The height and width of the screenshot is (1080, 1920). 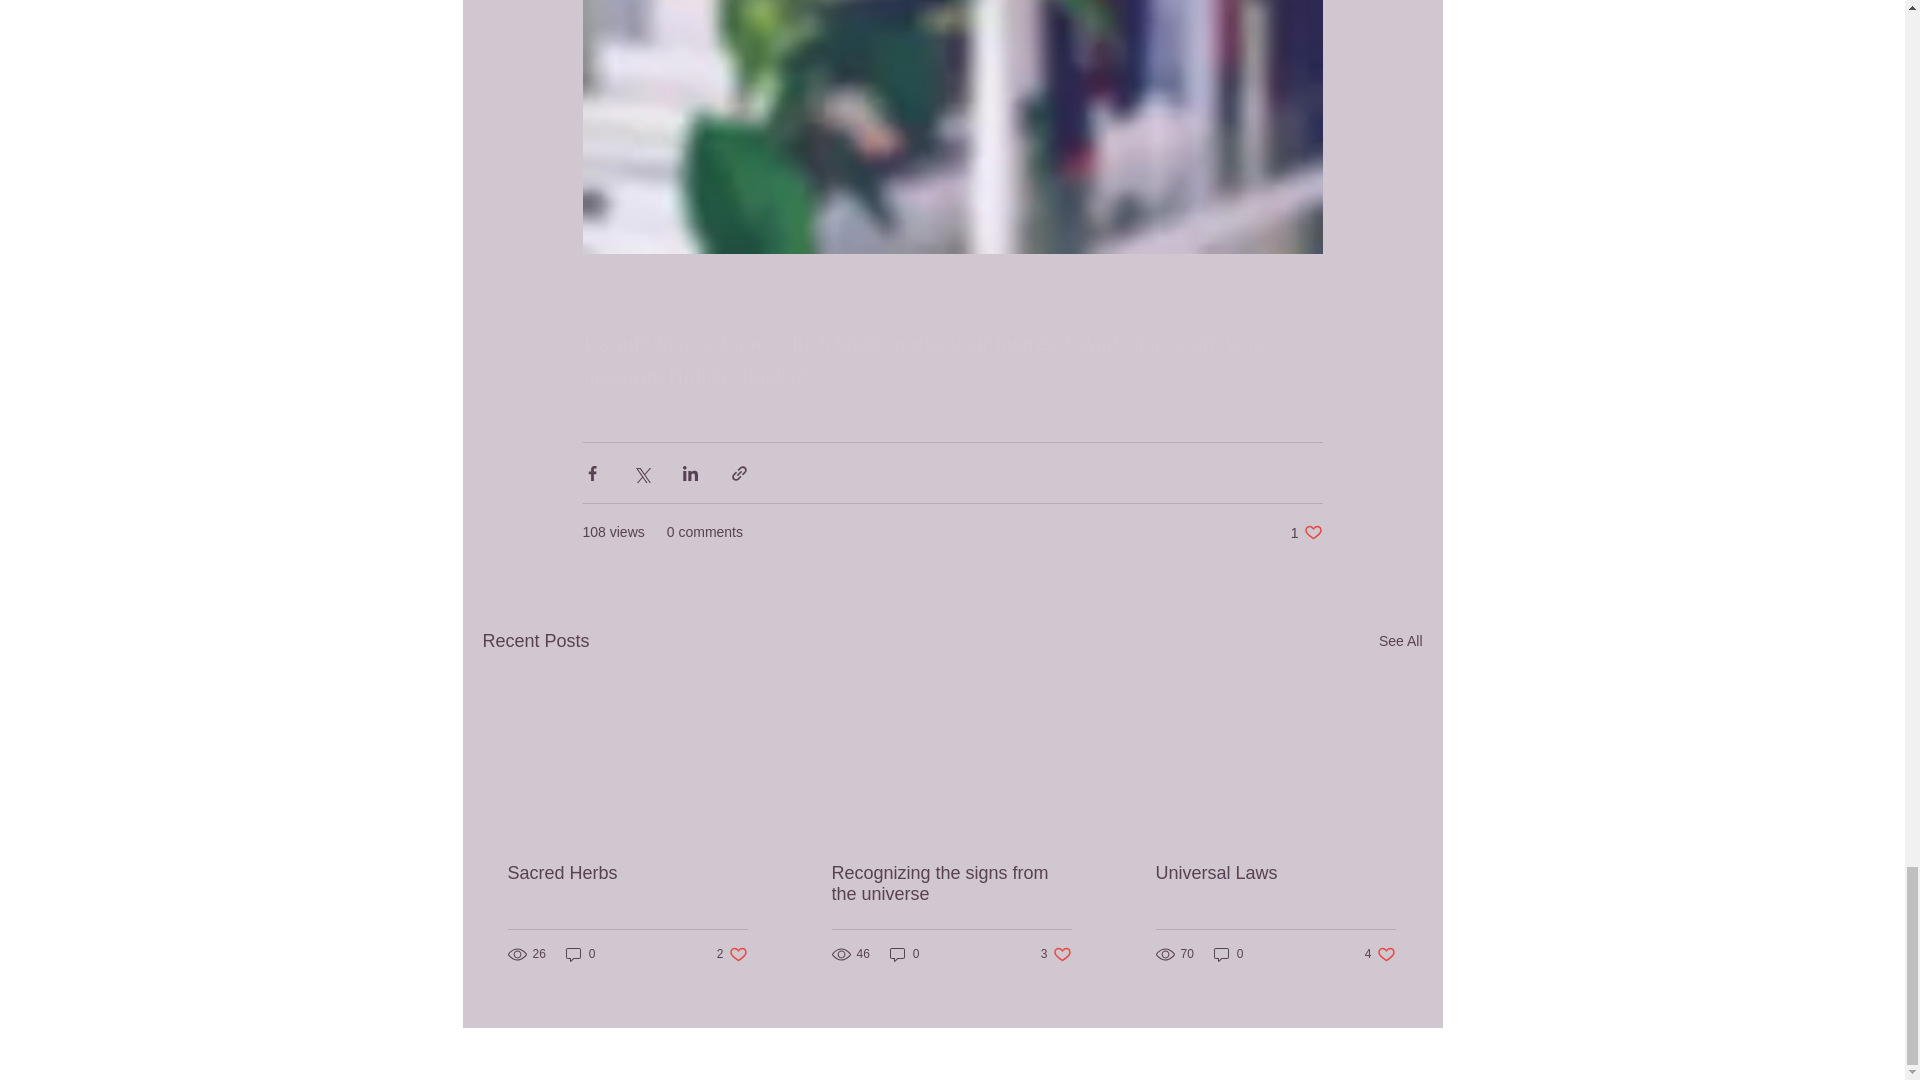 What do you see at coordinates (951, 884) in the screenshot?
I see `0` at bounding box center [951, 884].